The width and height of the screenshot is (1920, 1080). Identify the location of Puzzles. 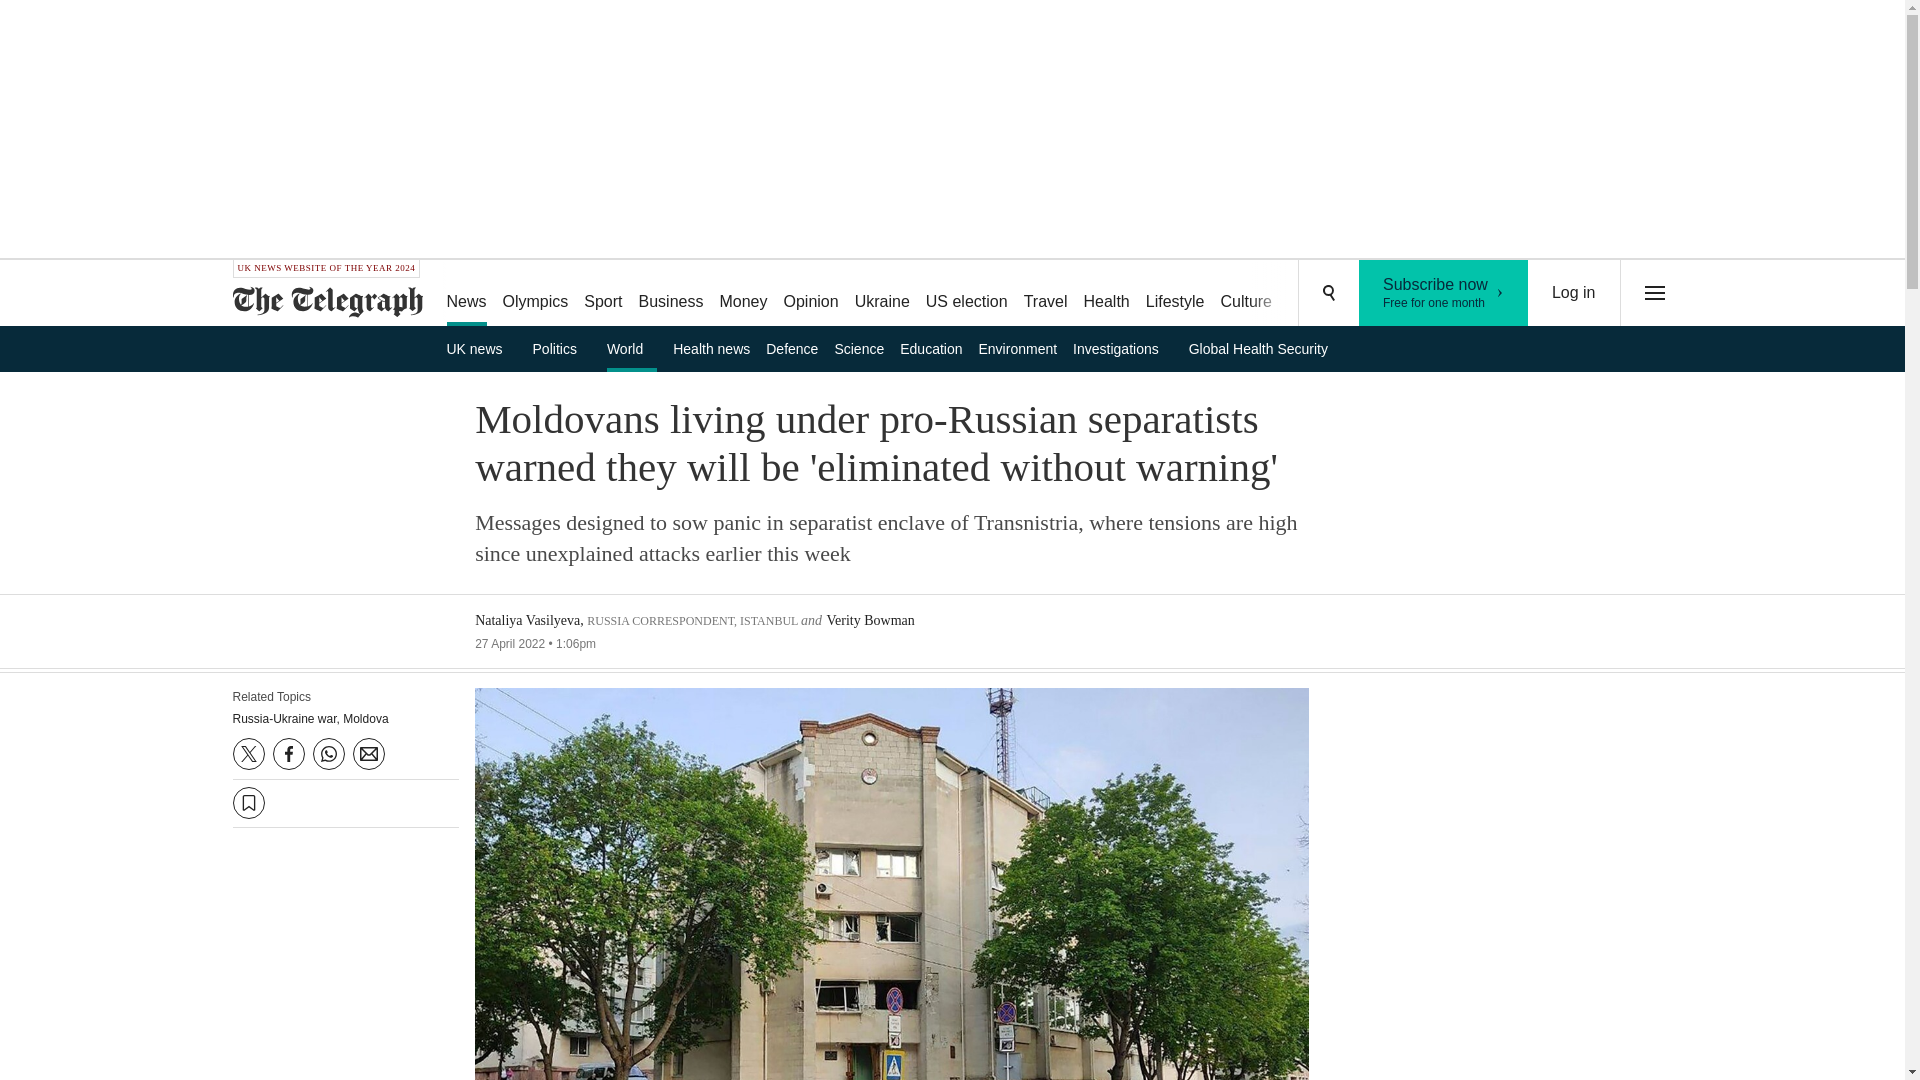
(1176, 294).